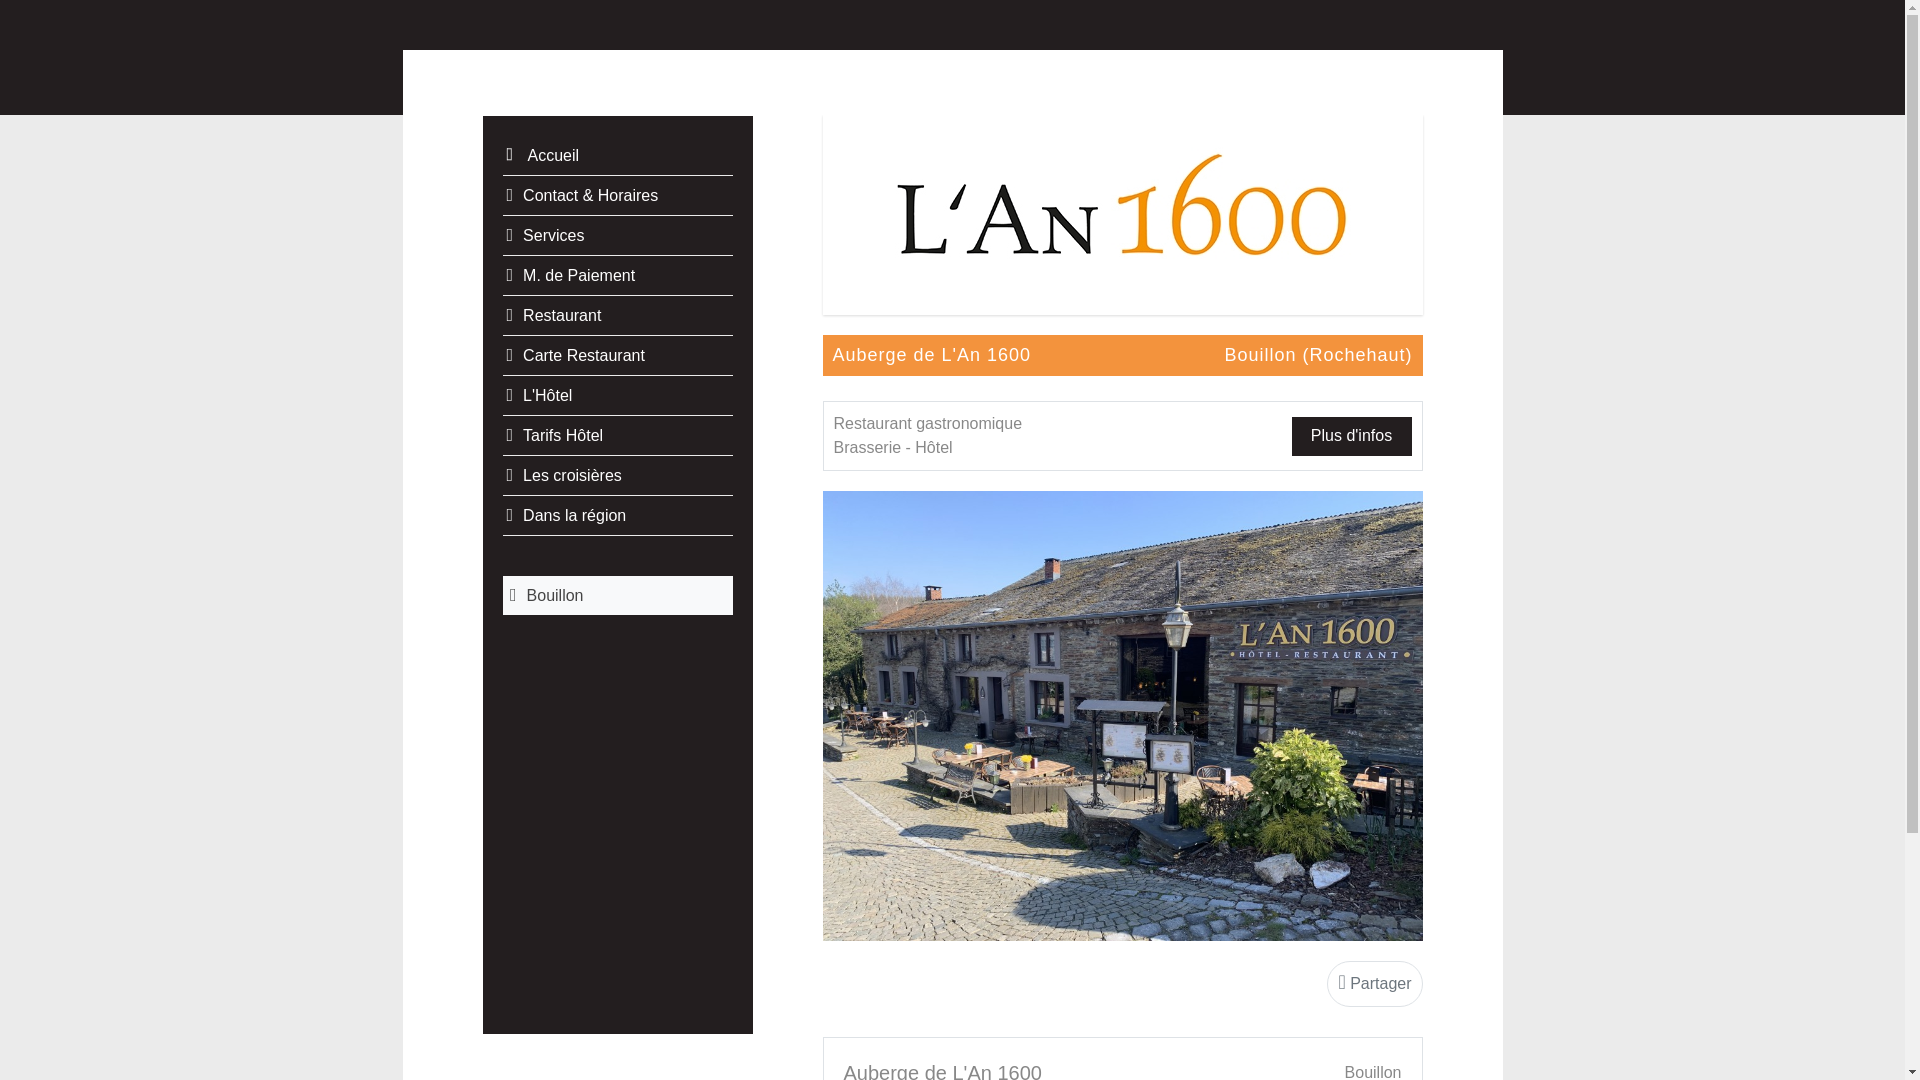 Image resolution: width=1920 pixels, height=1080 pixels. Describe the element at coordinates (617, 196) in the screenshot. I see `Contact & Horaires` at that location.